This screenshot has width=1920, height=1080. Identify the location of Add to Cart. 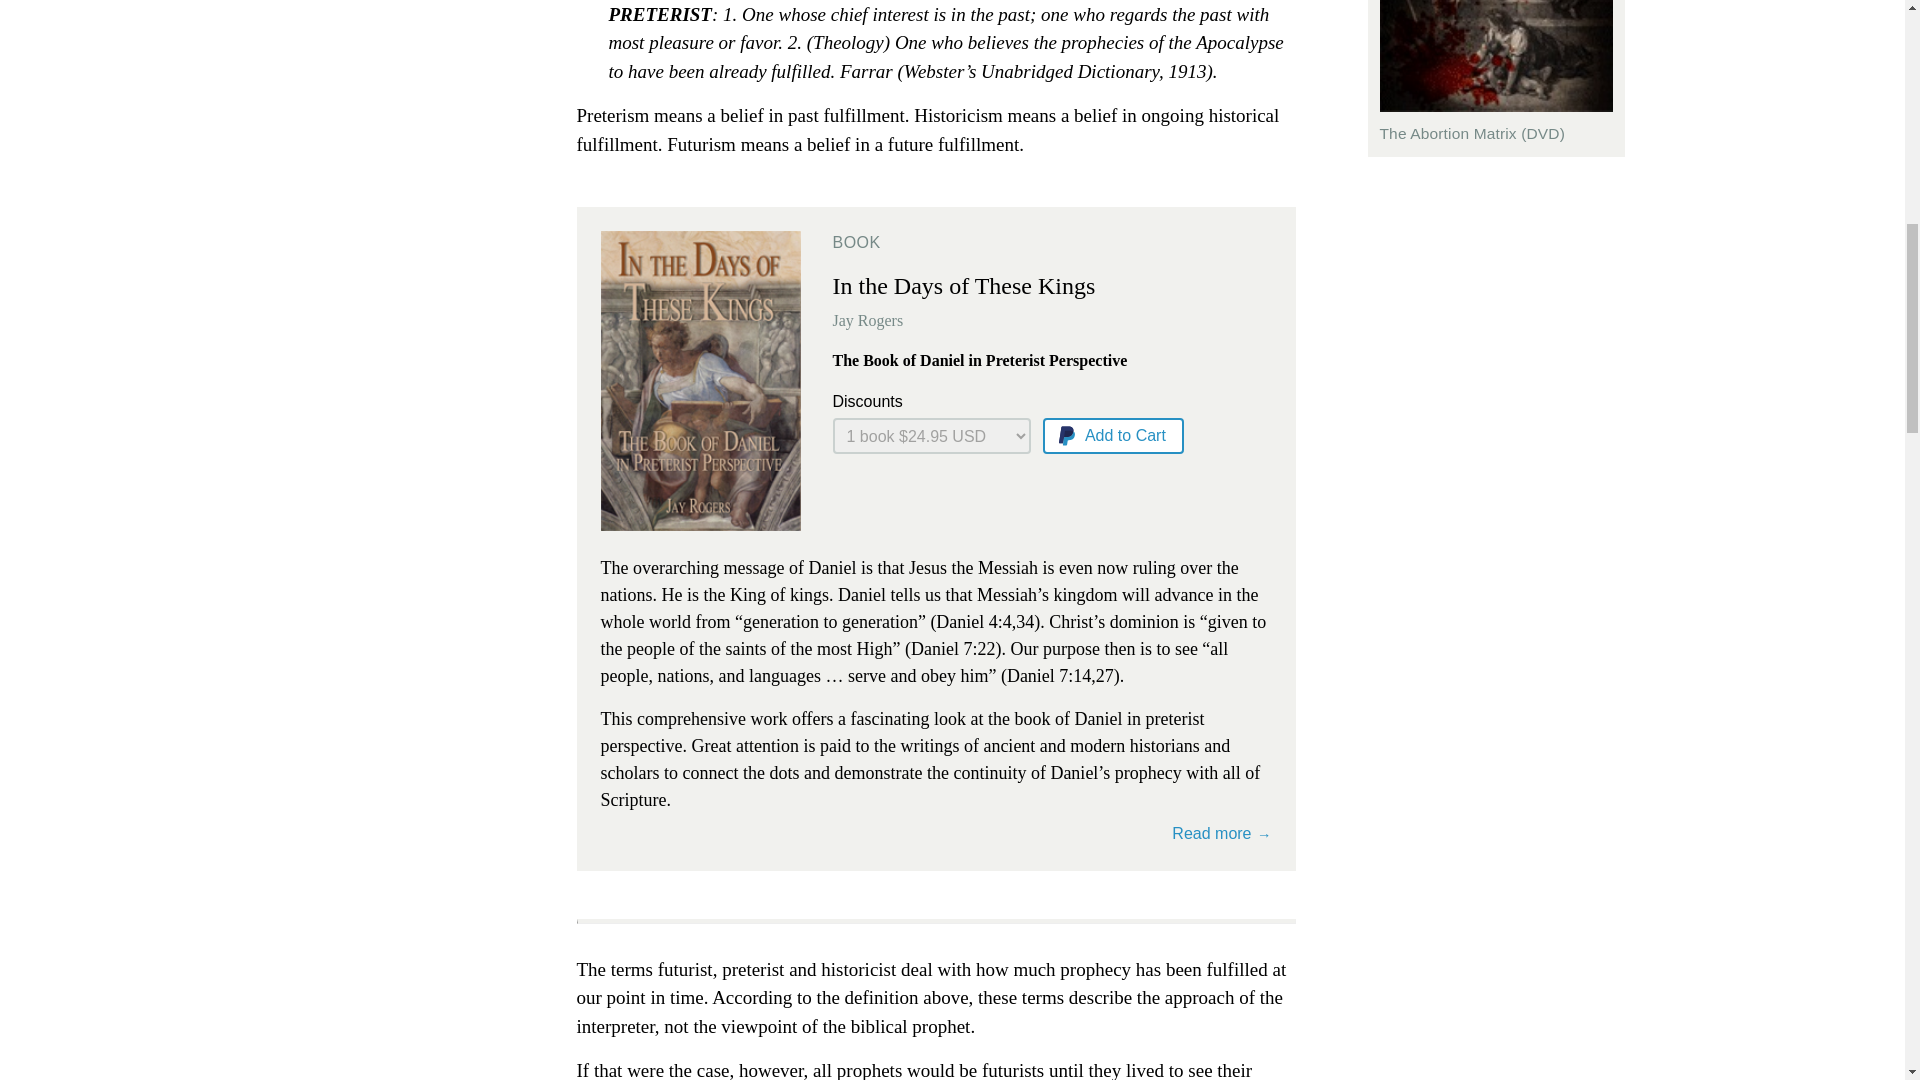
(1113, 435).